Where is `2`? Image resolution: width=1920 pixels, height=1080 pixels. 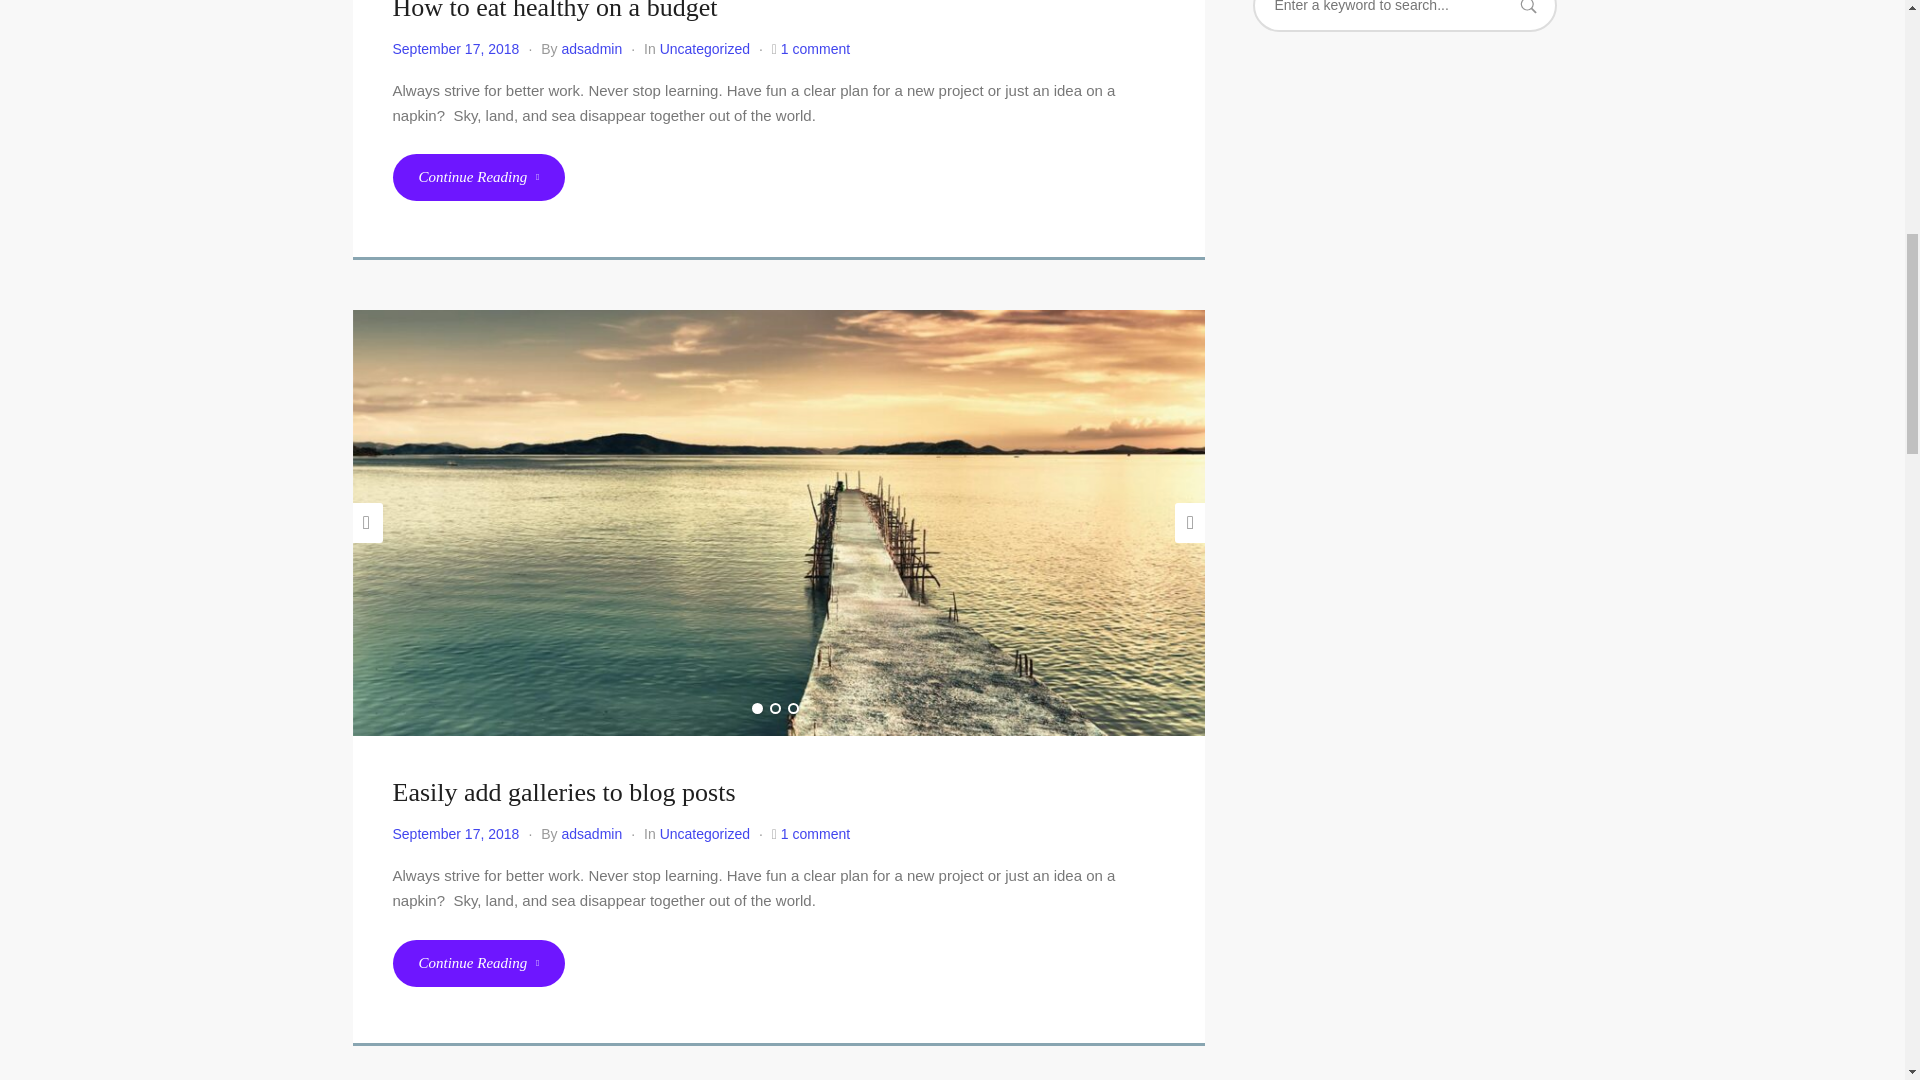
2 is located at coordinates (775, 708).